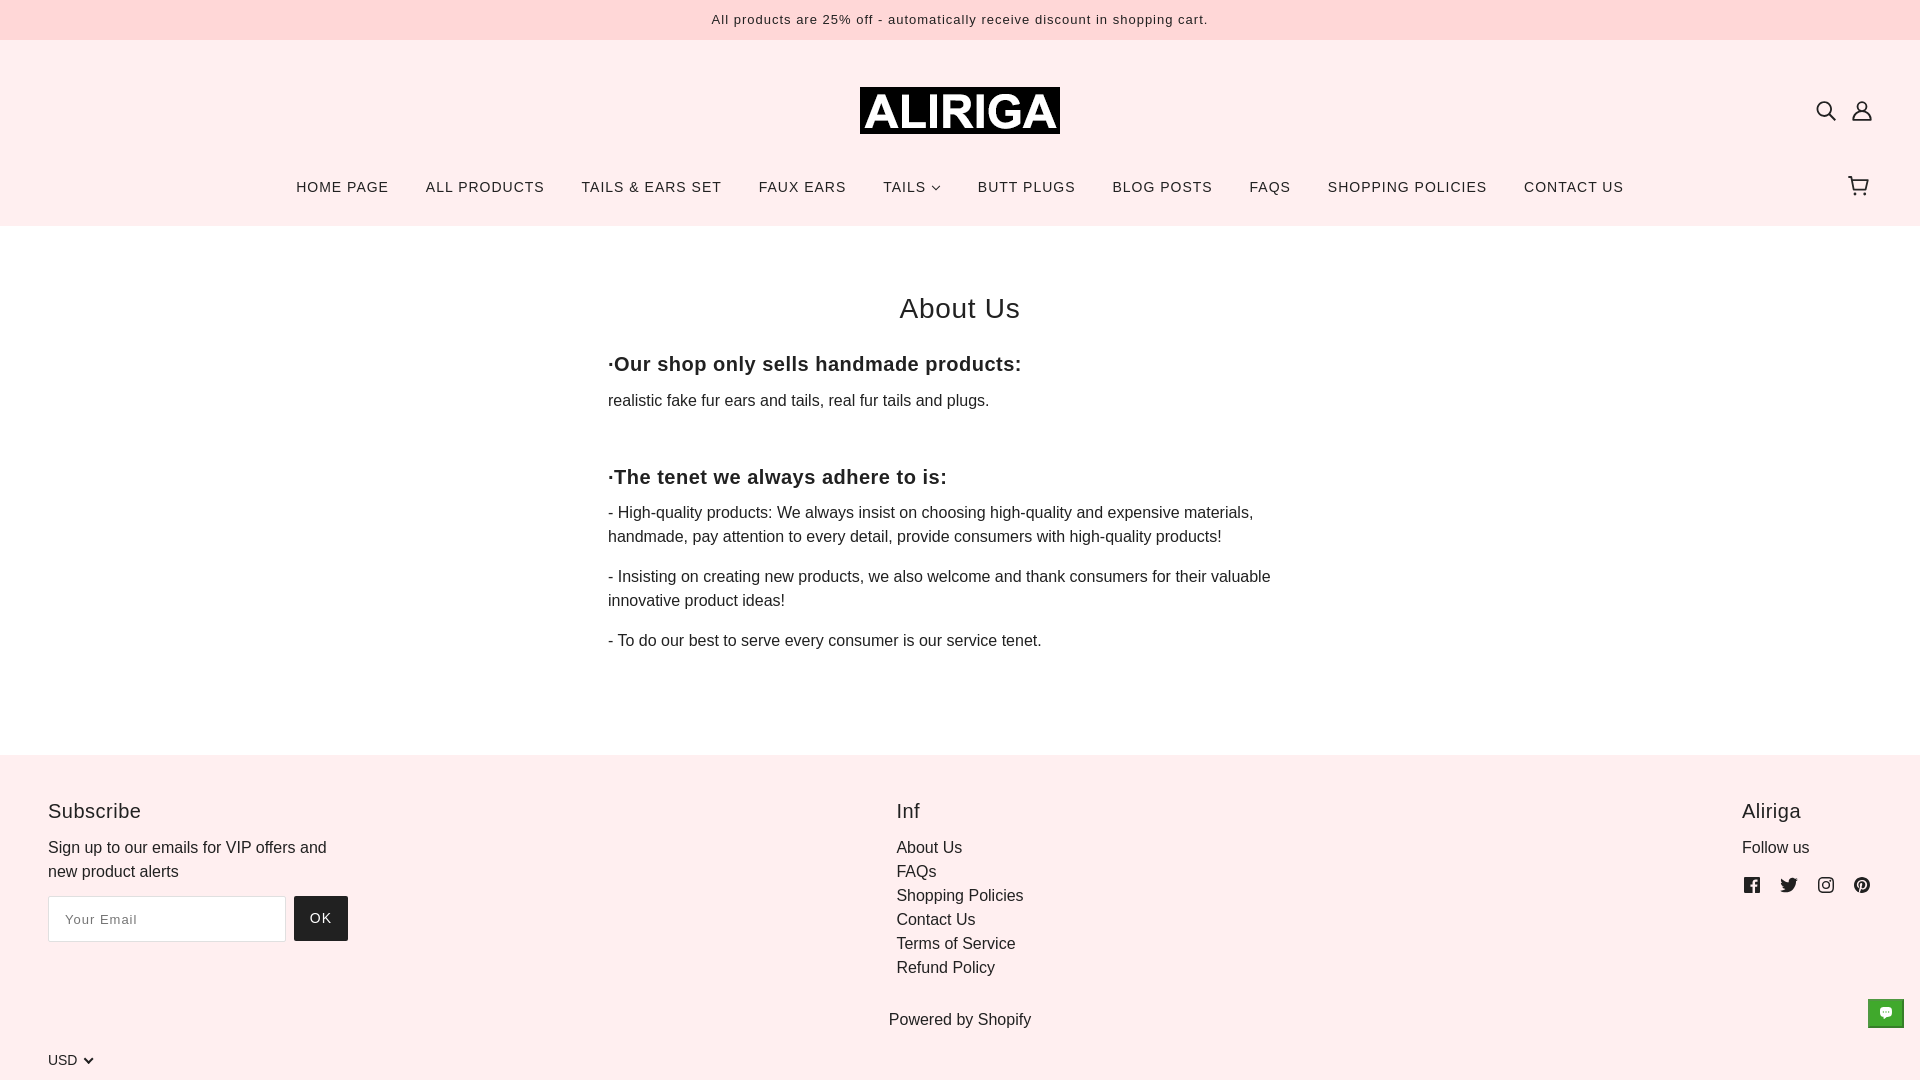 This screenshot has height=1080, width=1920. What do you see at coordinates (928, 848) in the screenshot?
I see `About Us` at bounding box center [928, 848].